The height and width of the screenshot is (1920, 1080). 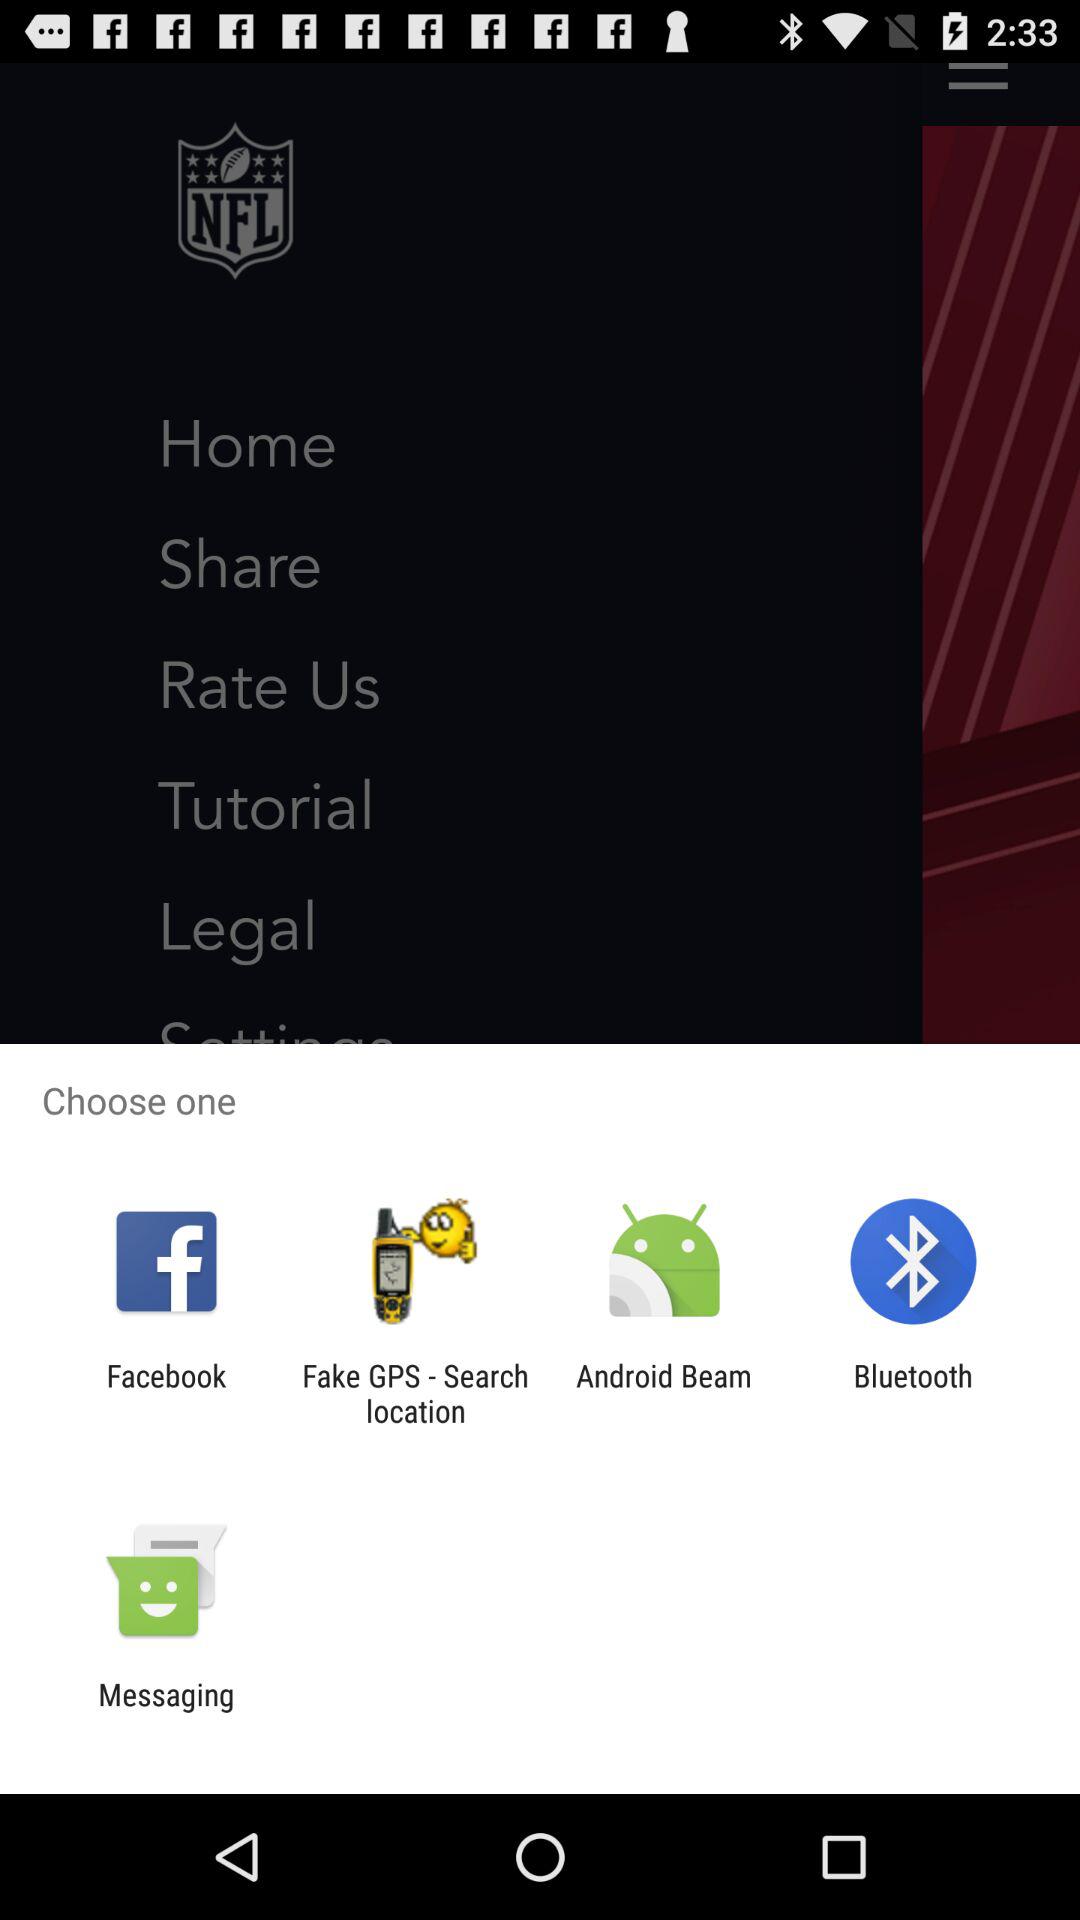 I want to click on scroll to bluetooth icon, so click(x=912, y=1393).